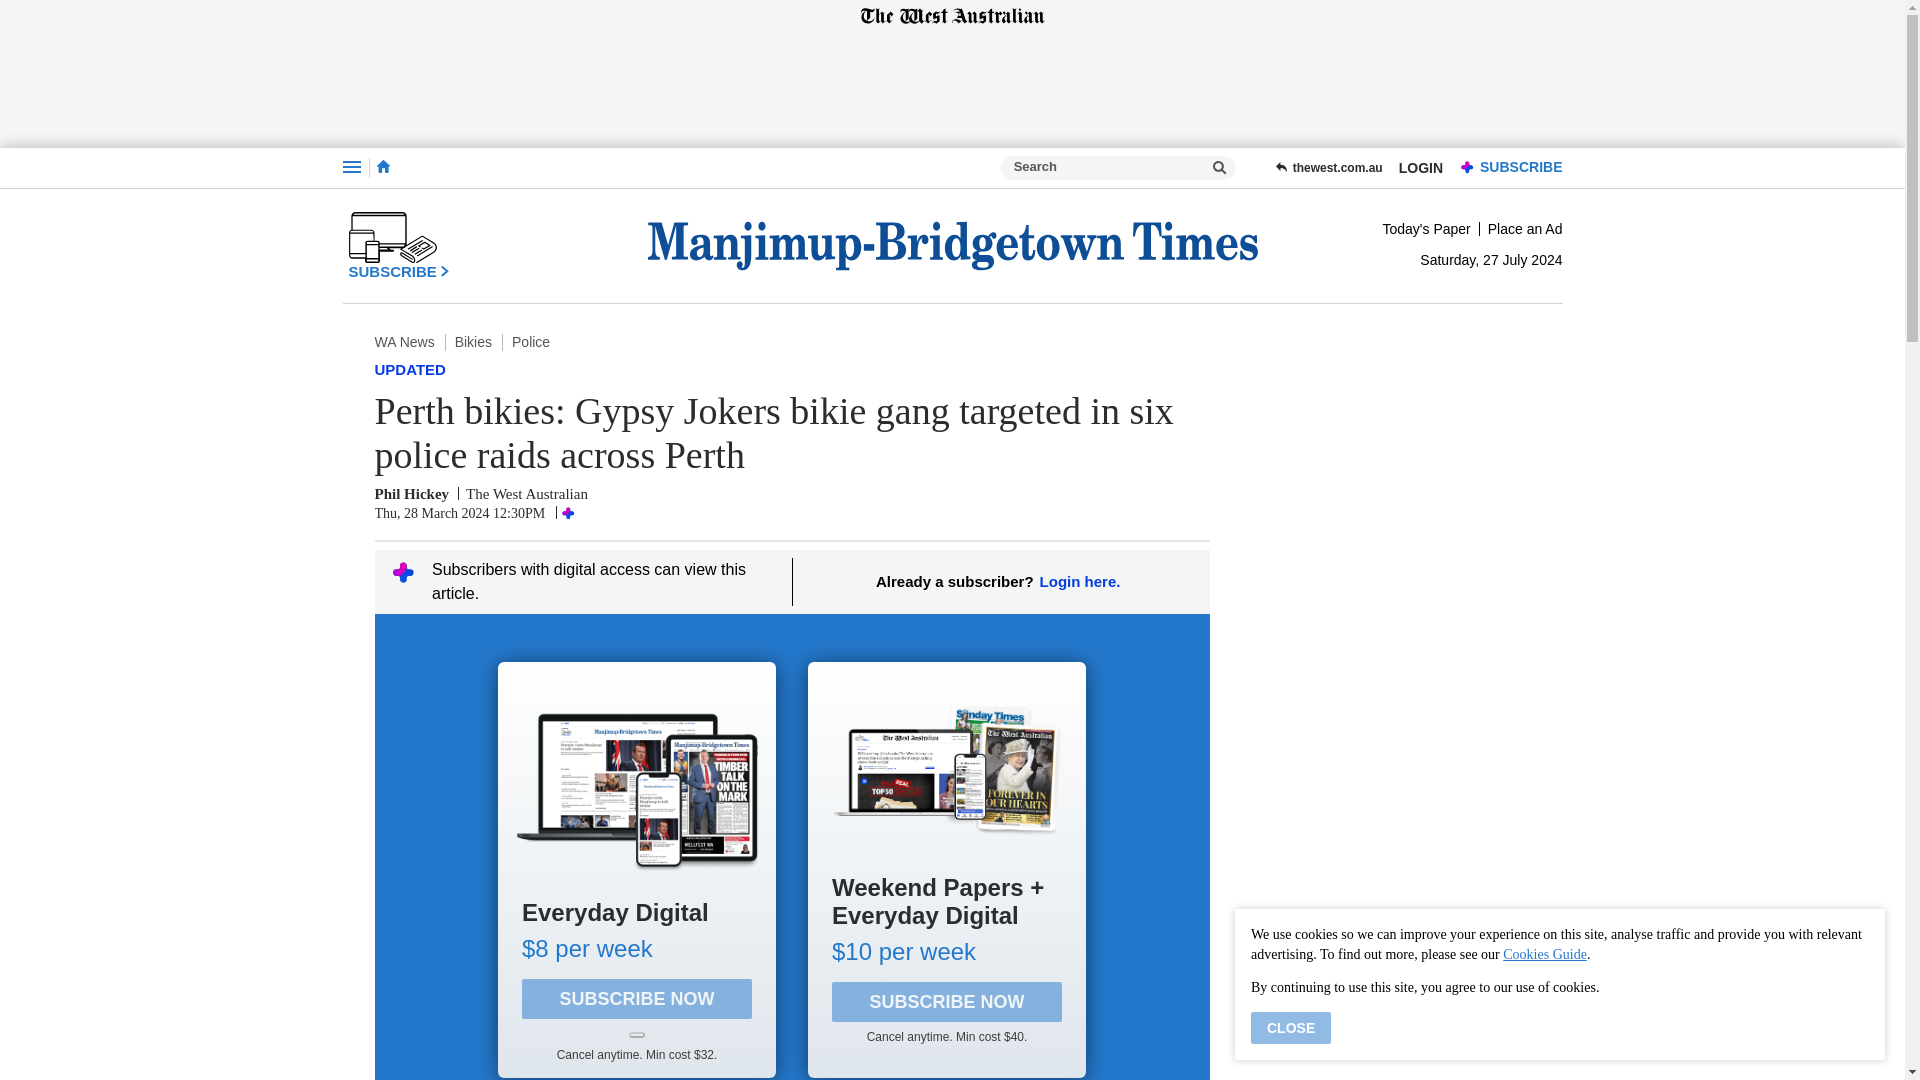  What do you see at coordinates (1328, 167) in the screenshot?
I see `thewest.com.au` at bounding box center [1328, 167].